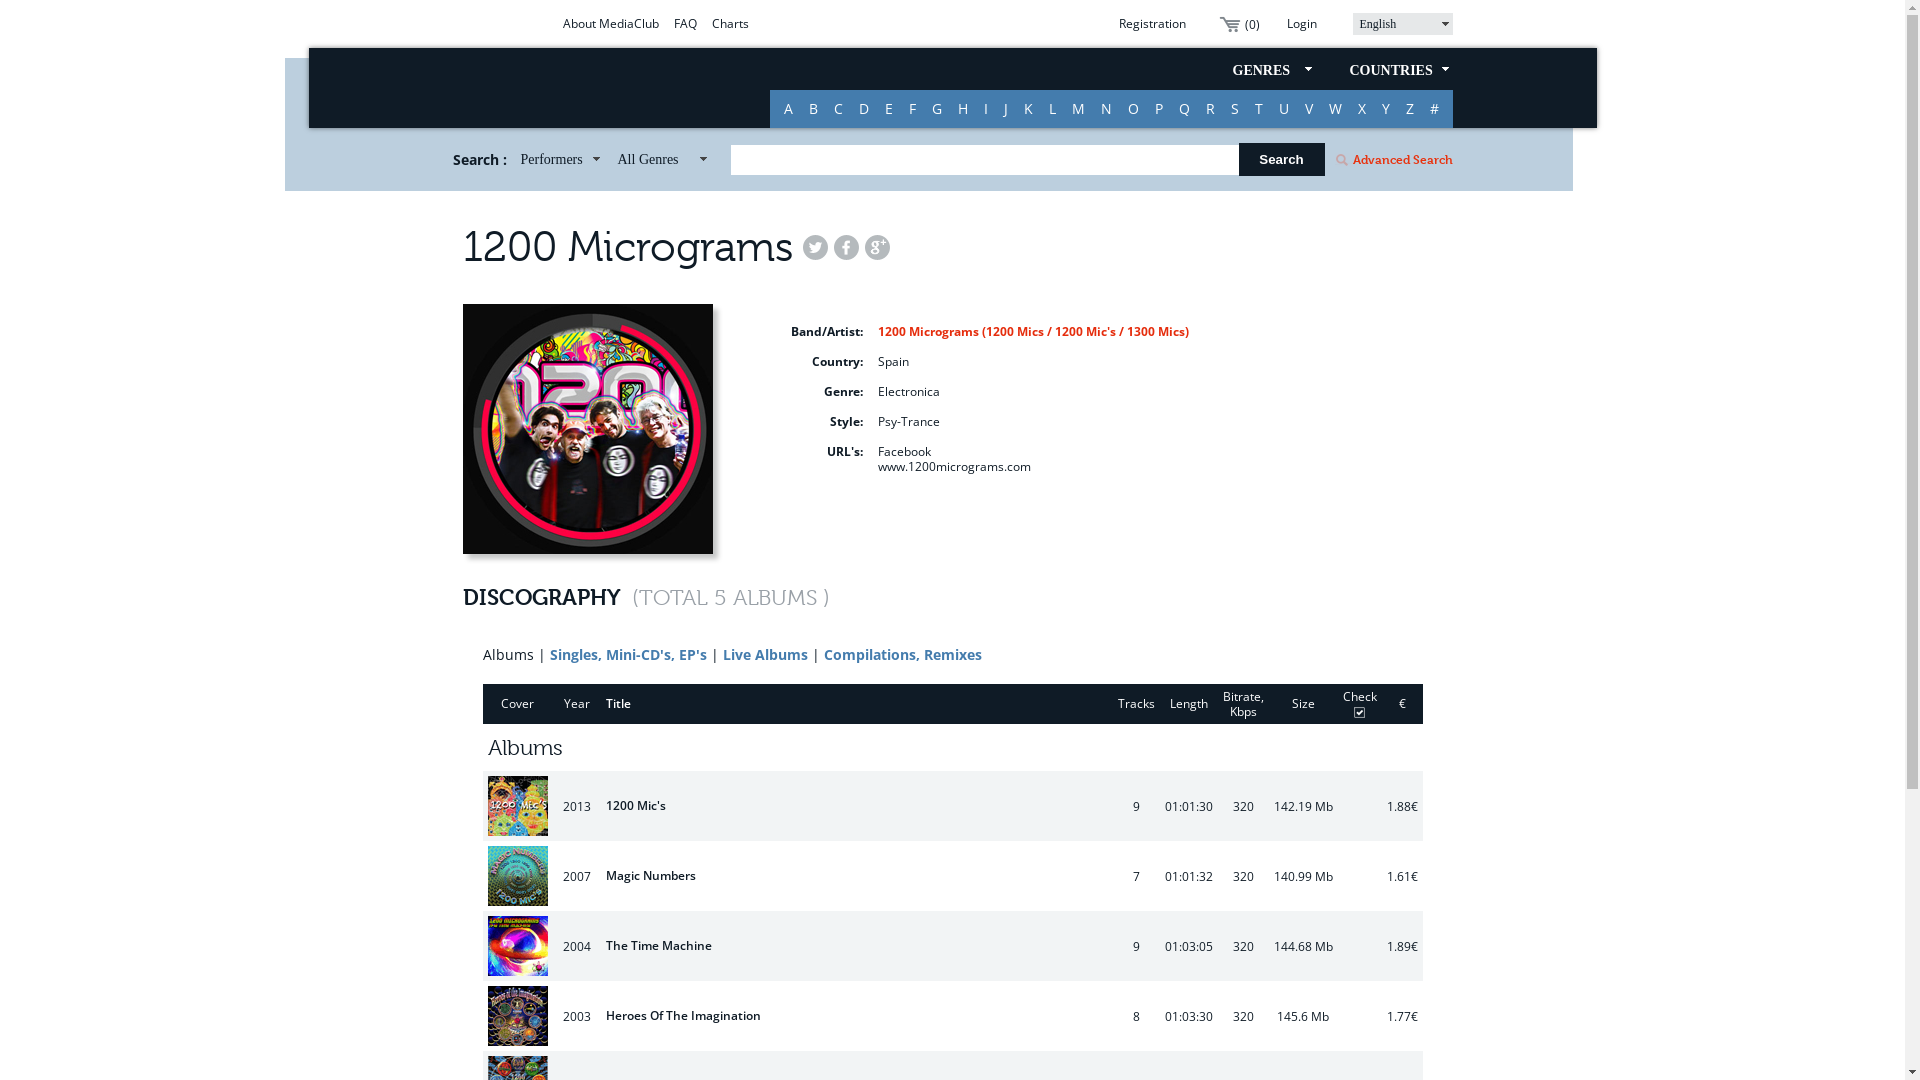  What do you see at coordinates (1308, 109) in the screenshot?
I see `V` at bounding box center [1308, 109].